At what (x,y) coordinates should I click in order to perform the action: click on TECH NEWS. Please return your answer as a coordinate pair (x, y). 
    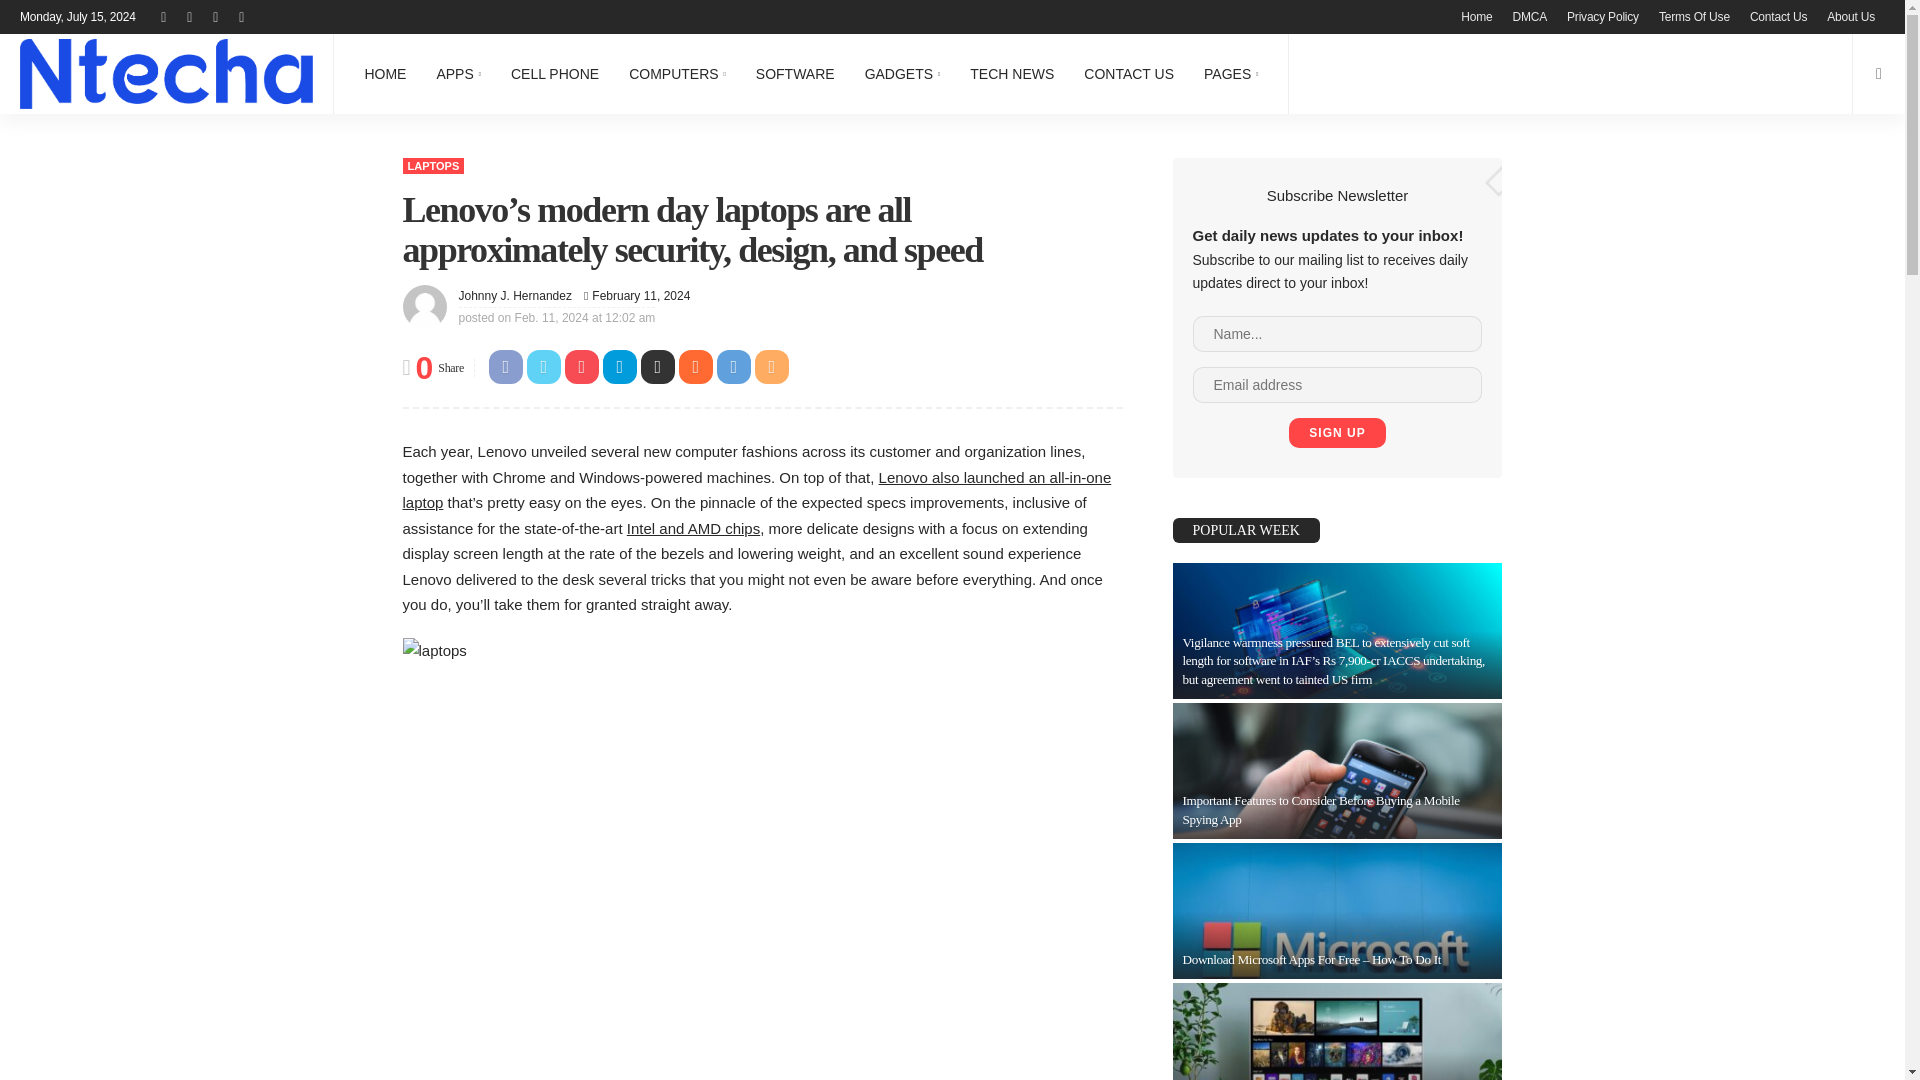
    Looking at the image, I should click on (1012, 74).